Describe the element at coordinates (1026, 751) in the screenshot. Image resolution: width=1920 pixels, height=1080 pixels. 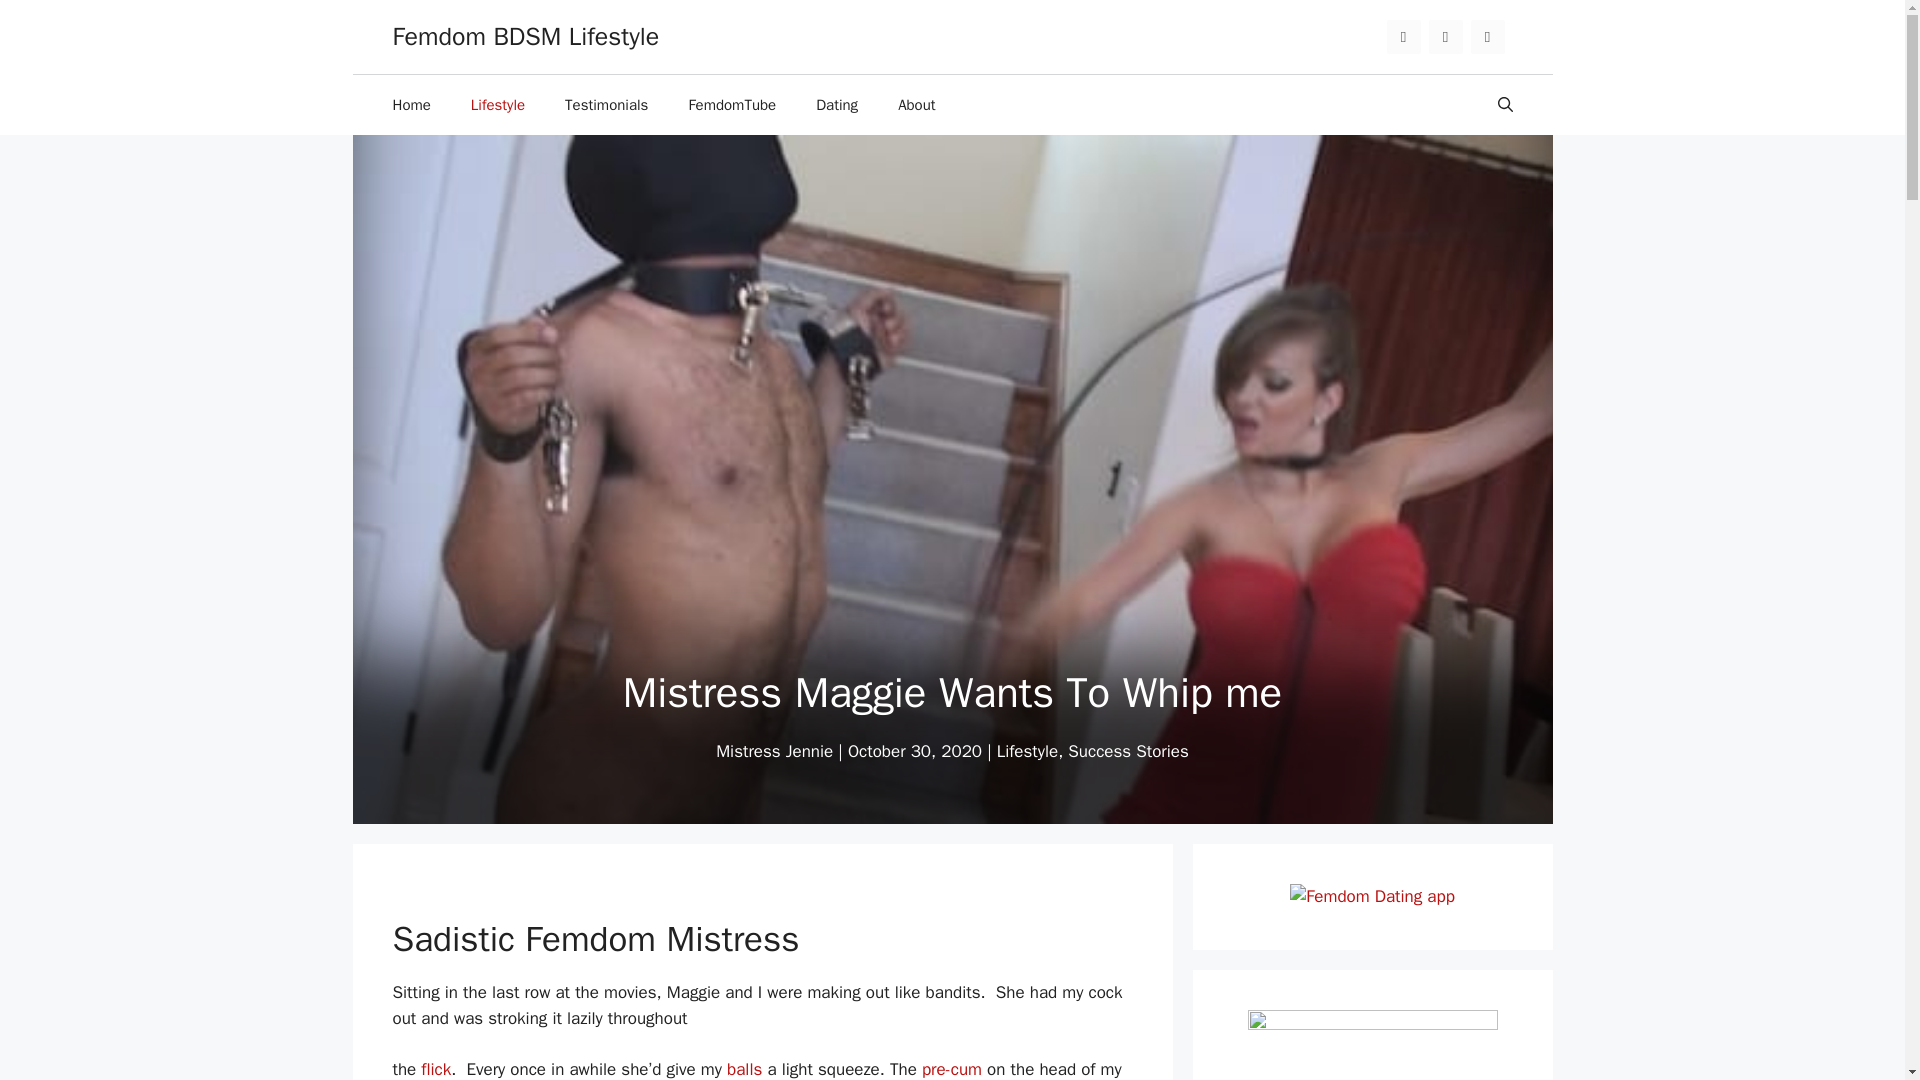
I see `Lifestyle` at that location.